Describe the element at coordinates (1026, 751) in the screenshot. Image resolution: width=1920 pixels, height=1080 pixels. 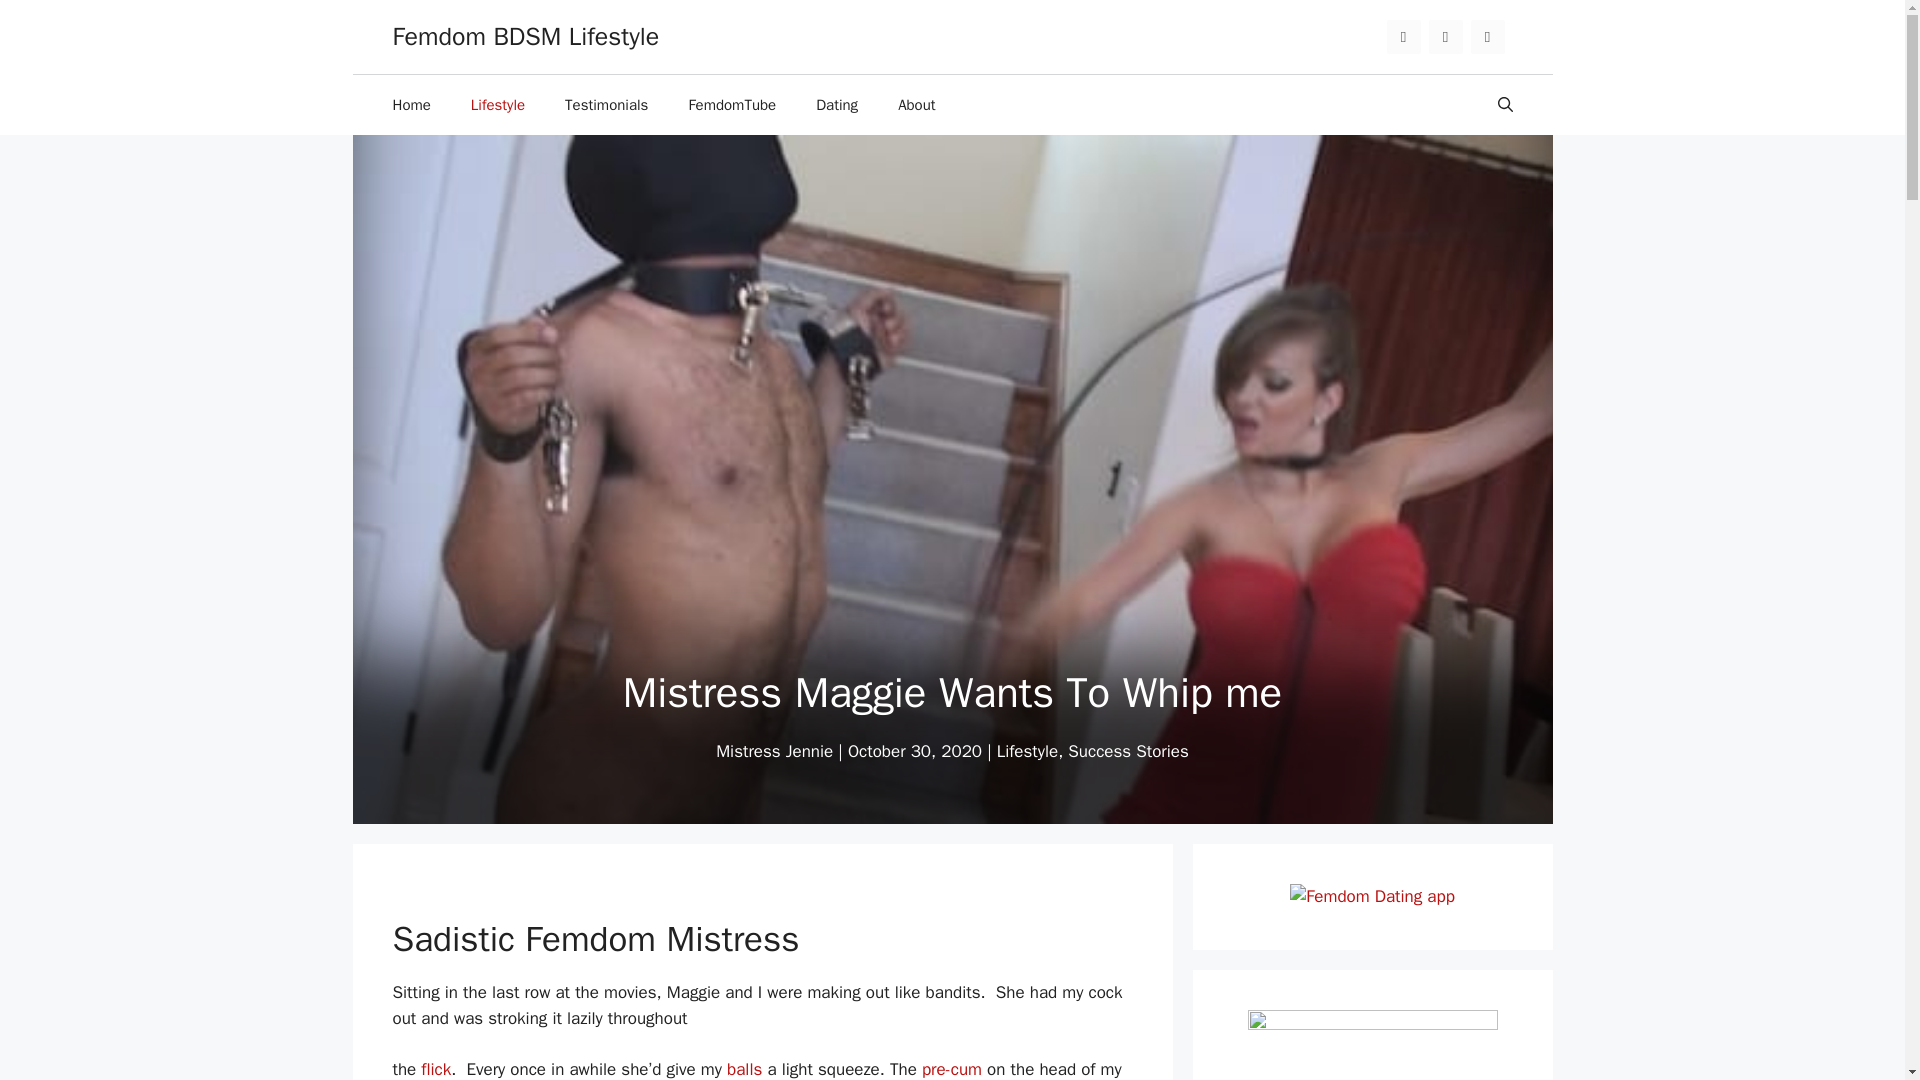
I see `Lifestyle` at that location.